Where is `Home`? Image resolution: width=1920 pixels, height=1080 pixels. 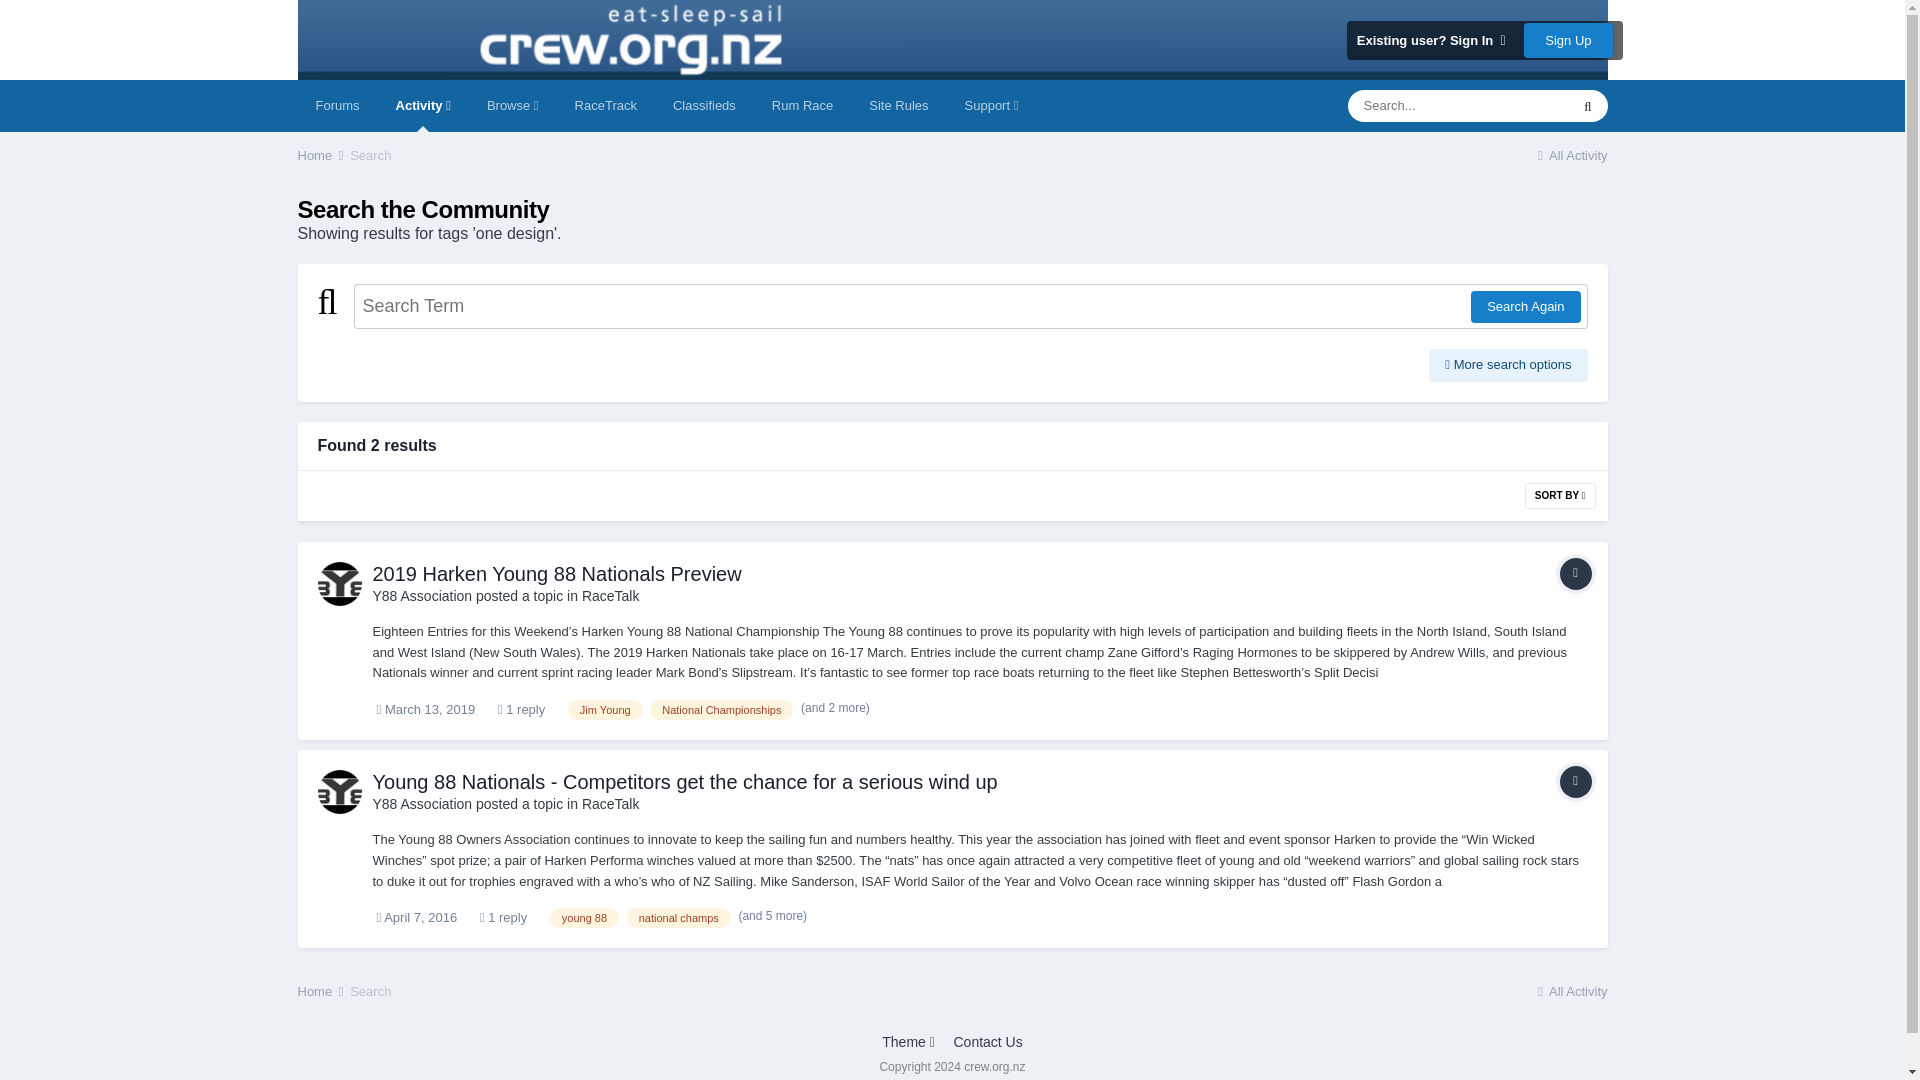
Home is located at coordinates (322, 155).